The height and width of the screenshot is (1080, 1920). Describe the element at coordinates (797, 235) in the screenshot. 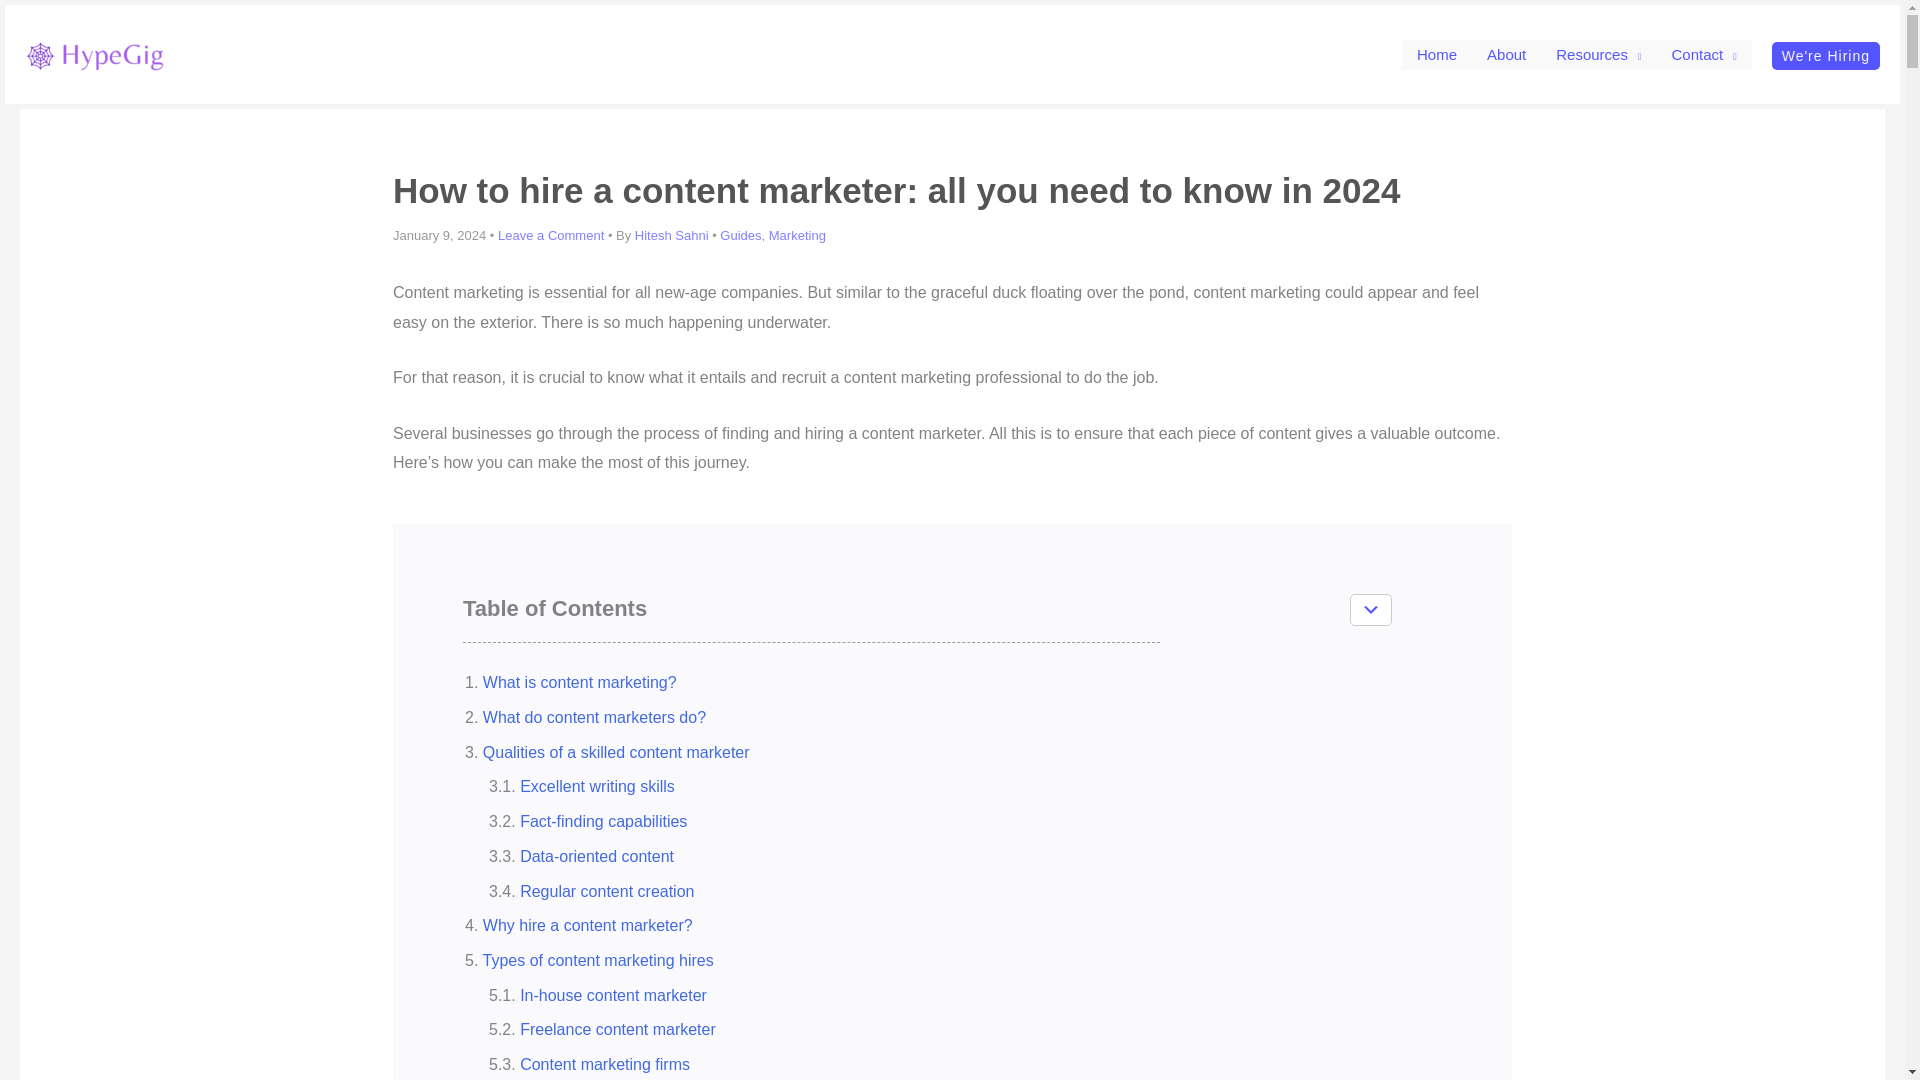

I see `Marketing` at that location.